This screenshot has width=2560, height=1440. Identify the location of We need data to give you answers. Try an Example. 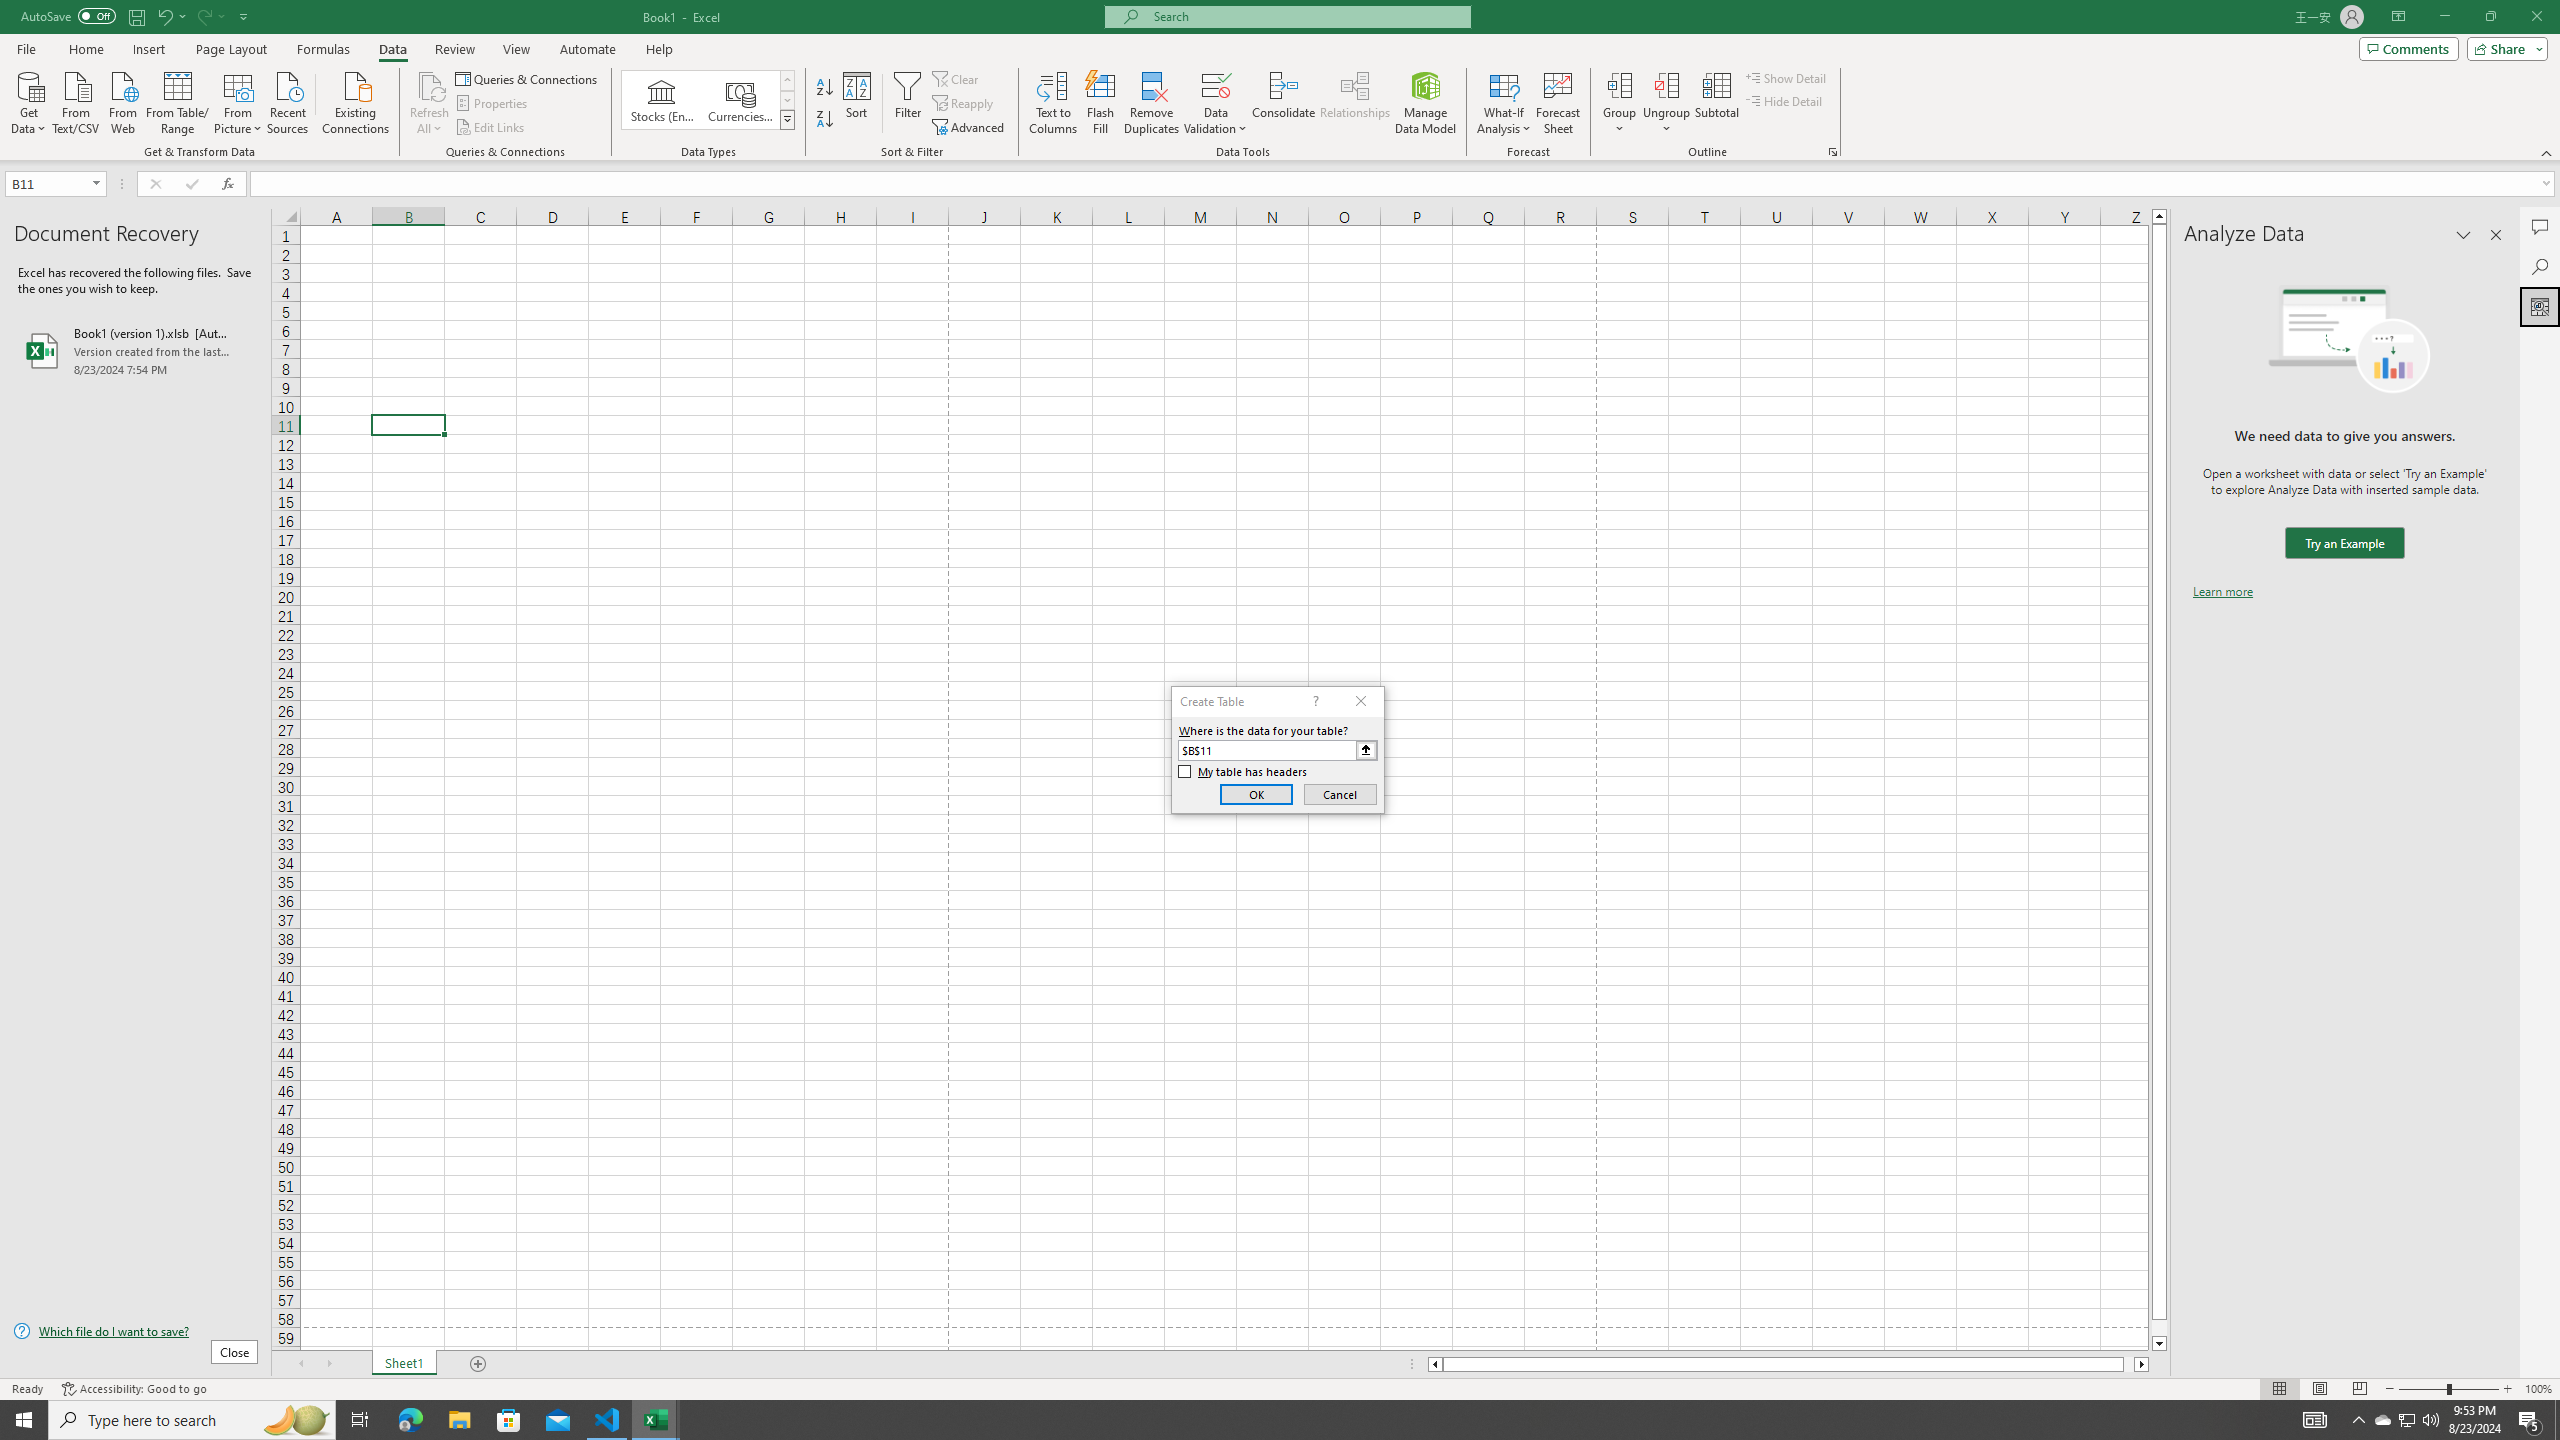
(2344, 544).